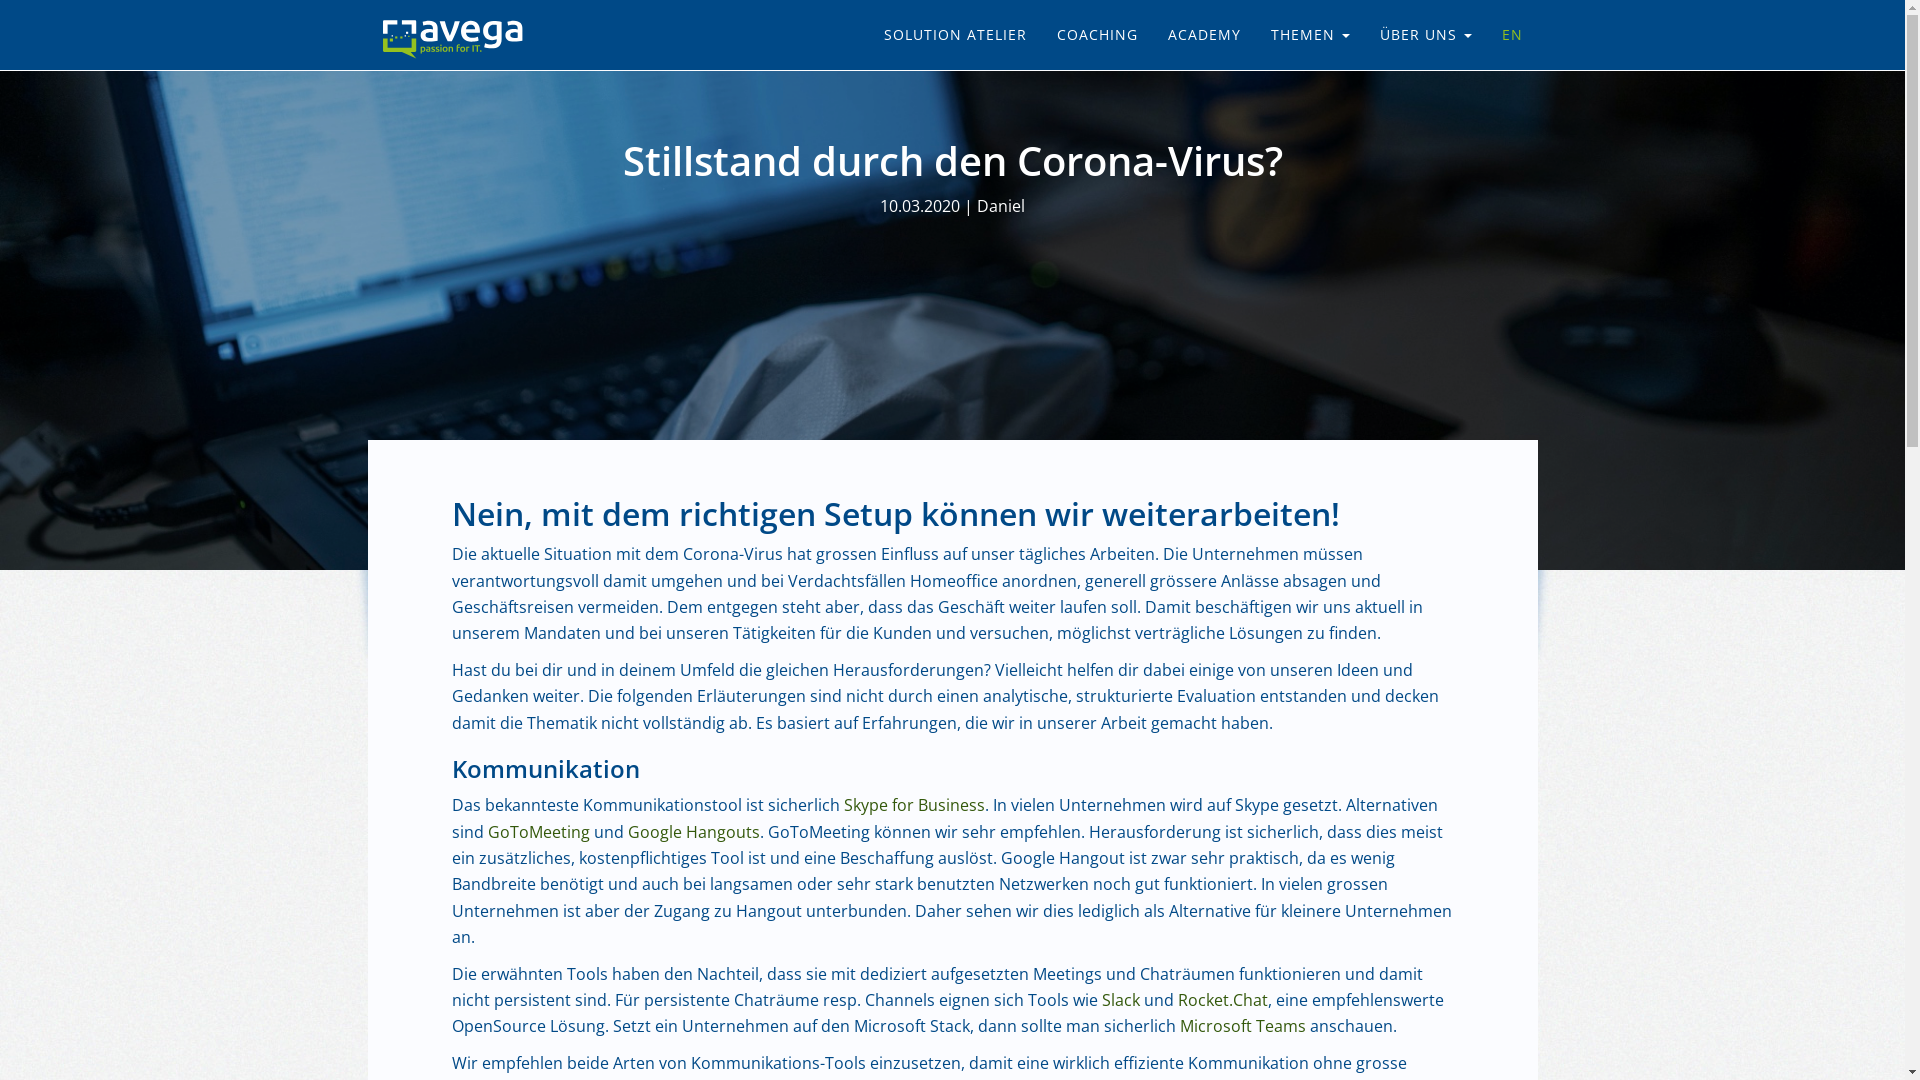 The image size is (1920, 1080). Describe the element at coordinates (539, 832) in the screenshot. I see `GoToMeeting` at that location.